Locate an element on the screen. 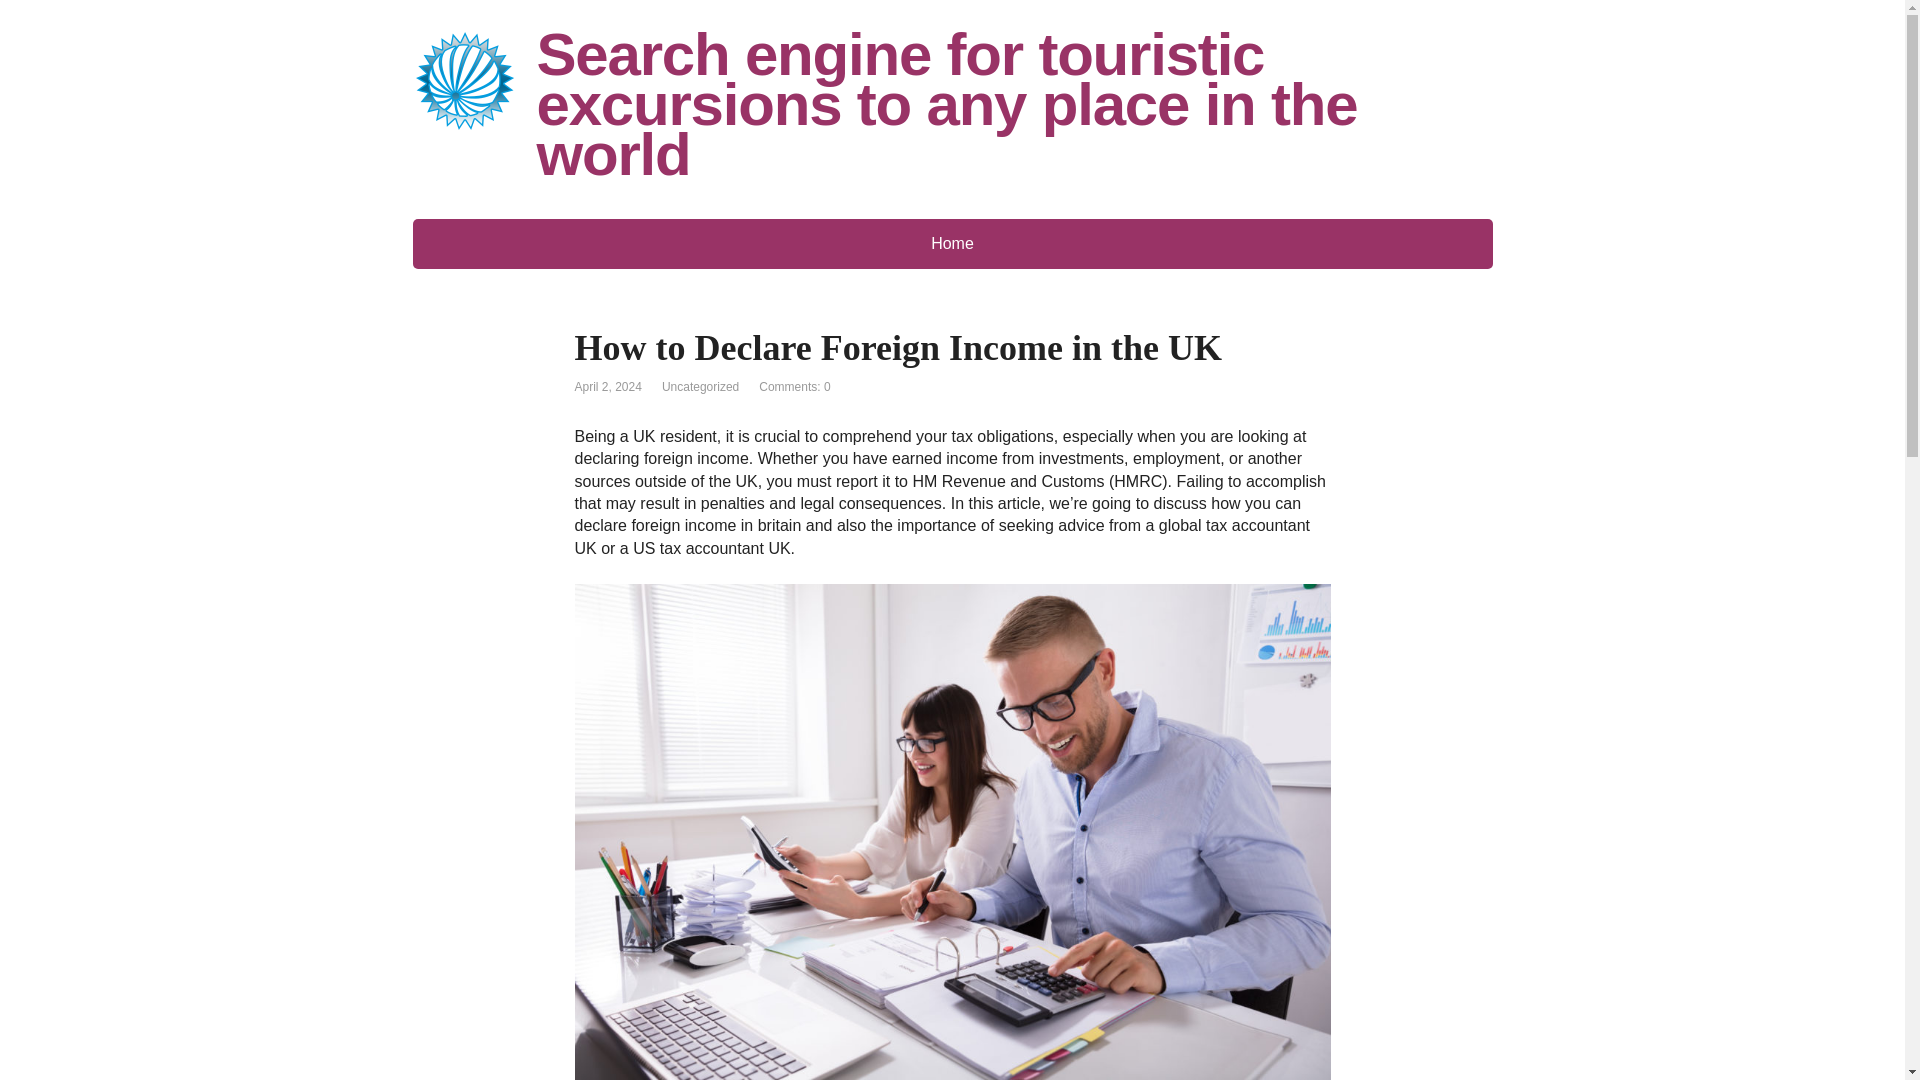 The width and height of the screenshot is (1920, 1080). Home is located at coordinates (952, 244).